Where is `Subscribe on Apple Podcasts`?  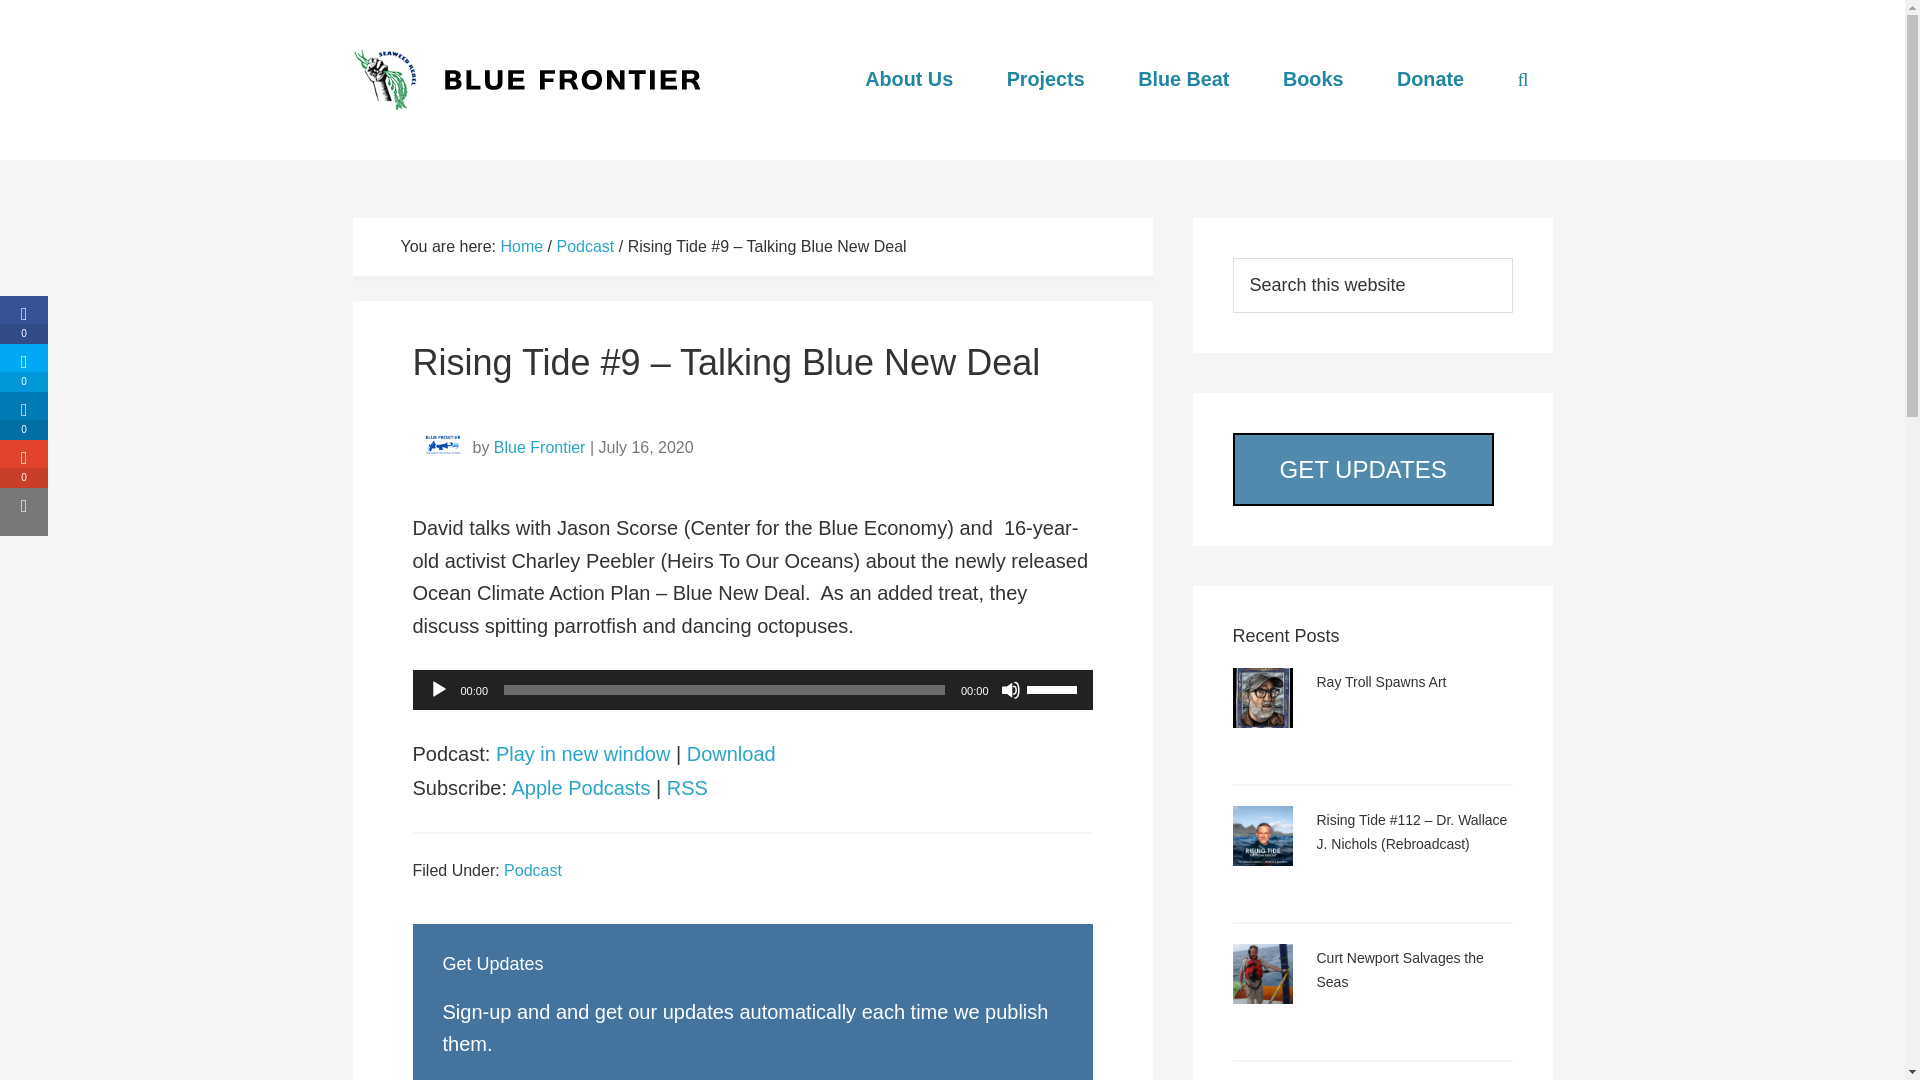
Subscribe on Apple Podcasts is located at coordinates (580, 788).